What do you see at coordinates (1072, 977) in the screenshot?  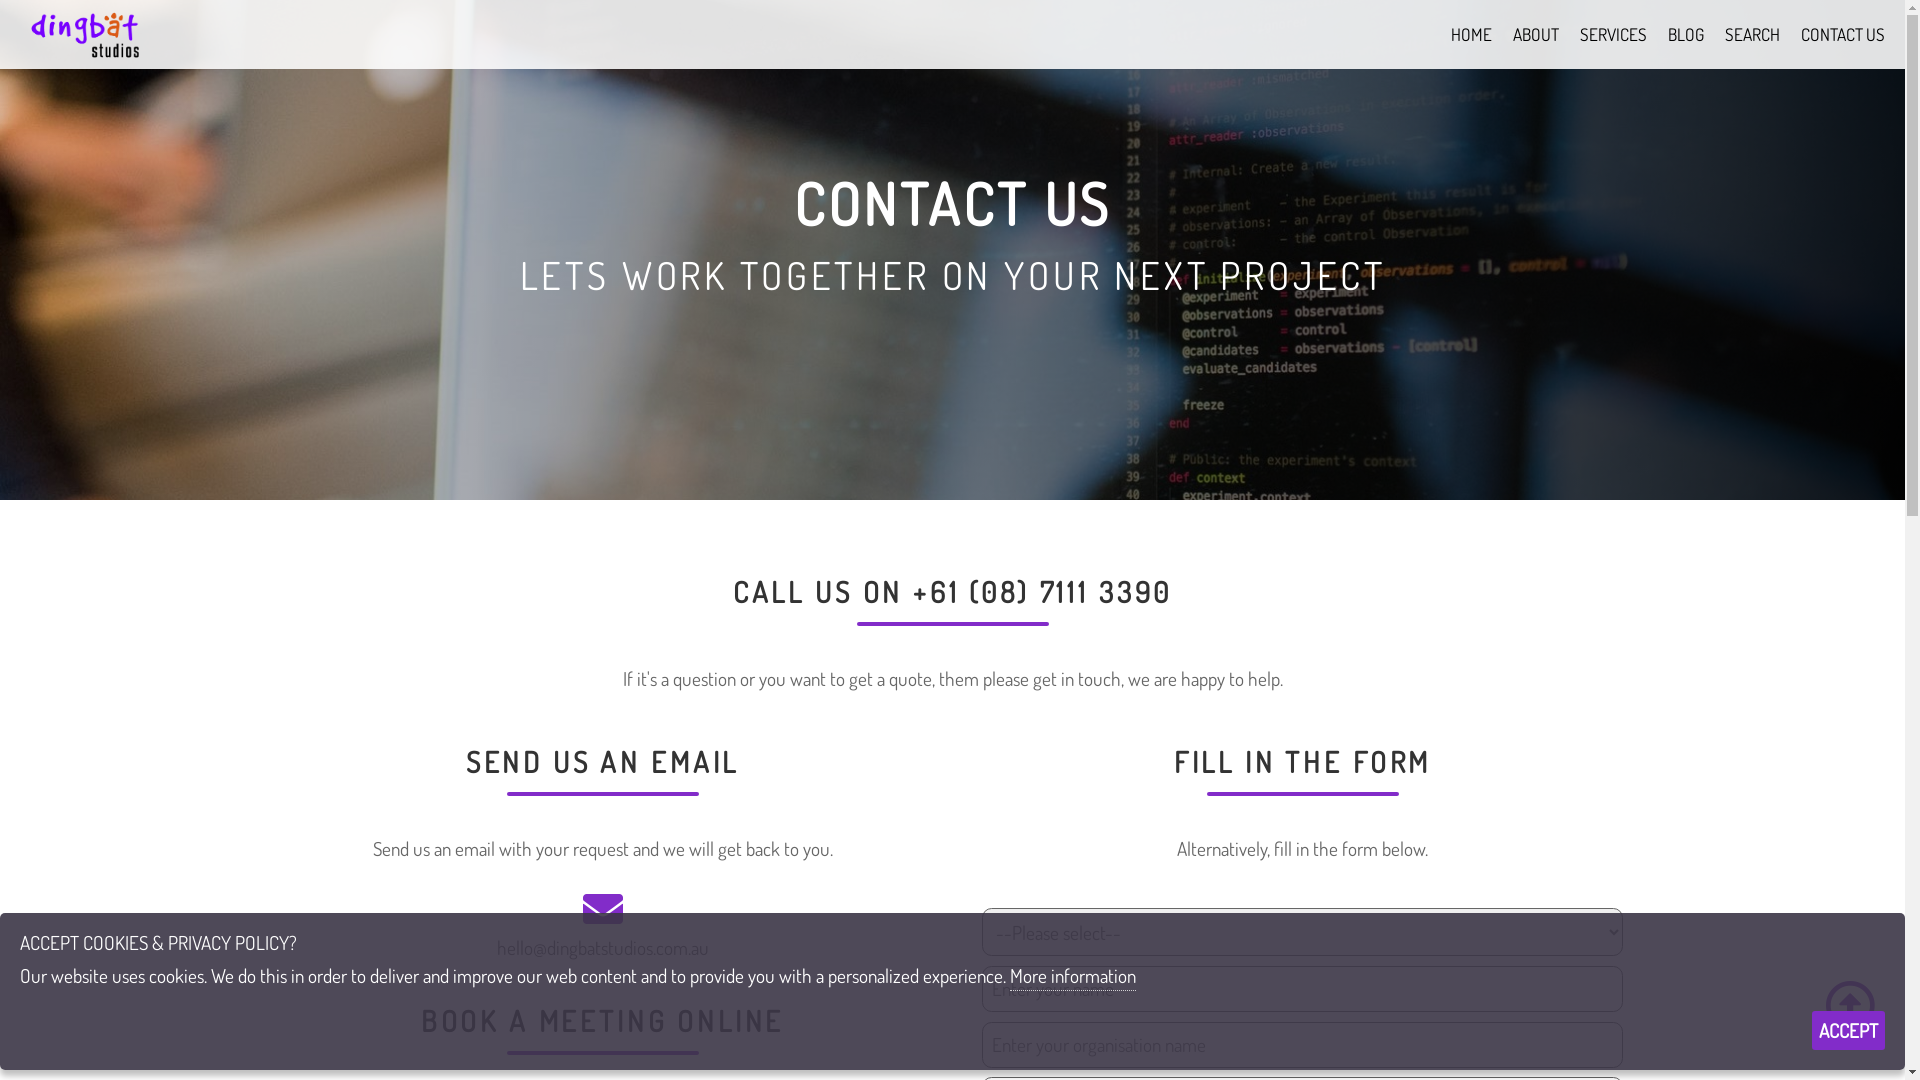 I see `More information` at bounding box center [1072, 977].